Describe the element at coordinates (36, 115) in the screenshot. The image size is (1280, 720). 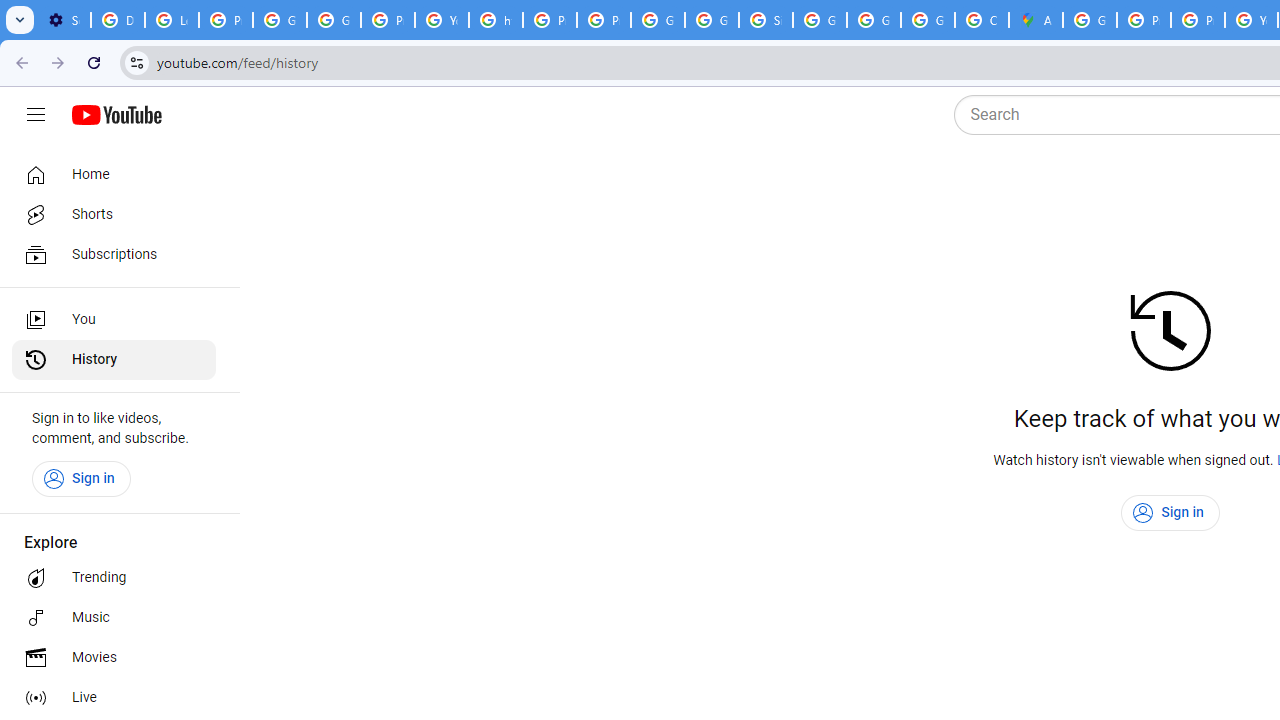
I see `Guide` at that location.